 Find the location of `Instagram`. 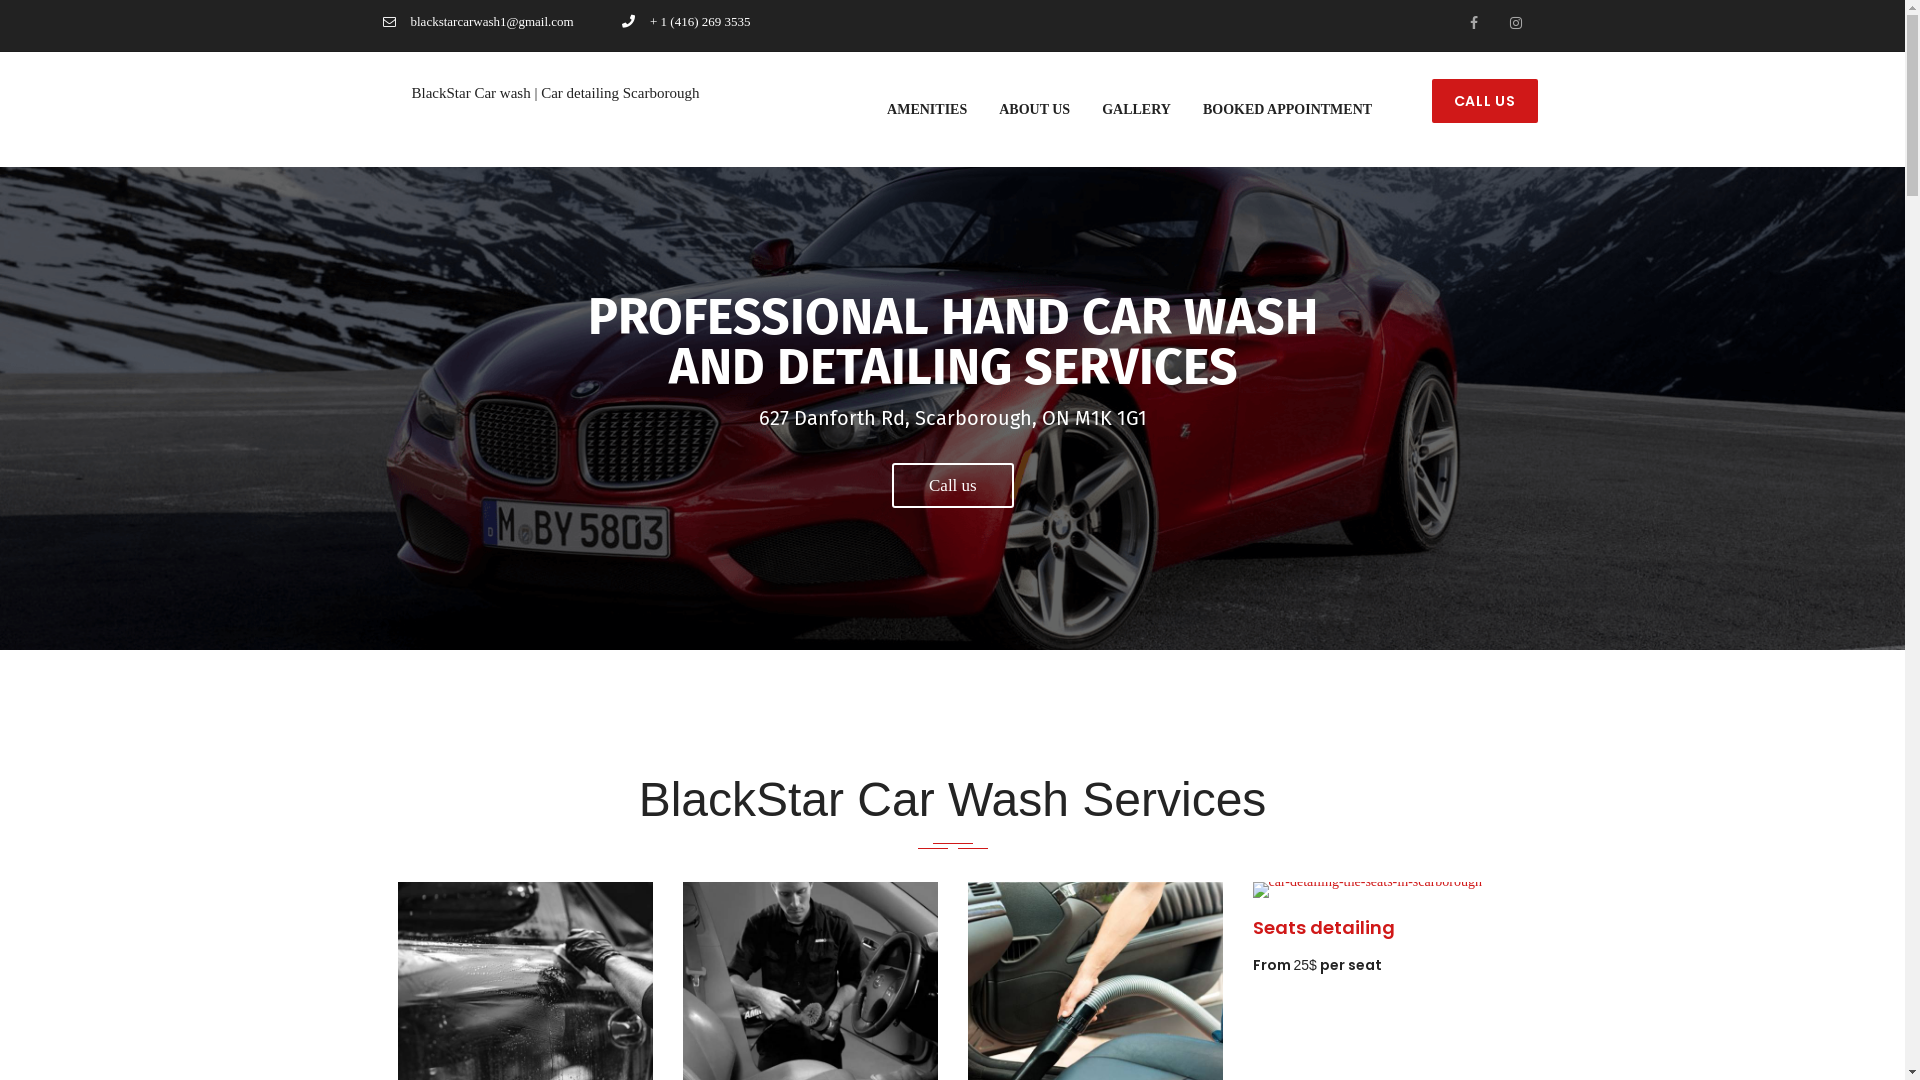

Instagram is located at coordinates (1512, 24).